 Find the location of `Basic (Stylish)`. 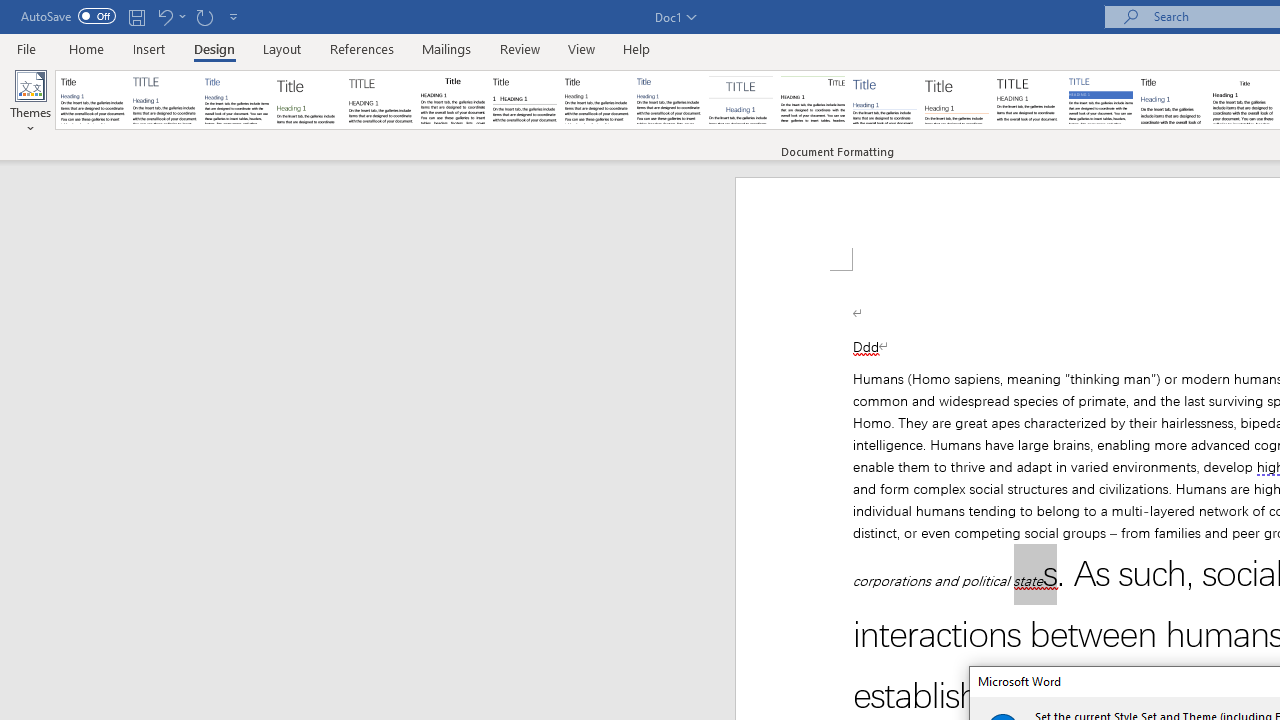

Basic (Stylish) is located at coordinates (308, 100).